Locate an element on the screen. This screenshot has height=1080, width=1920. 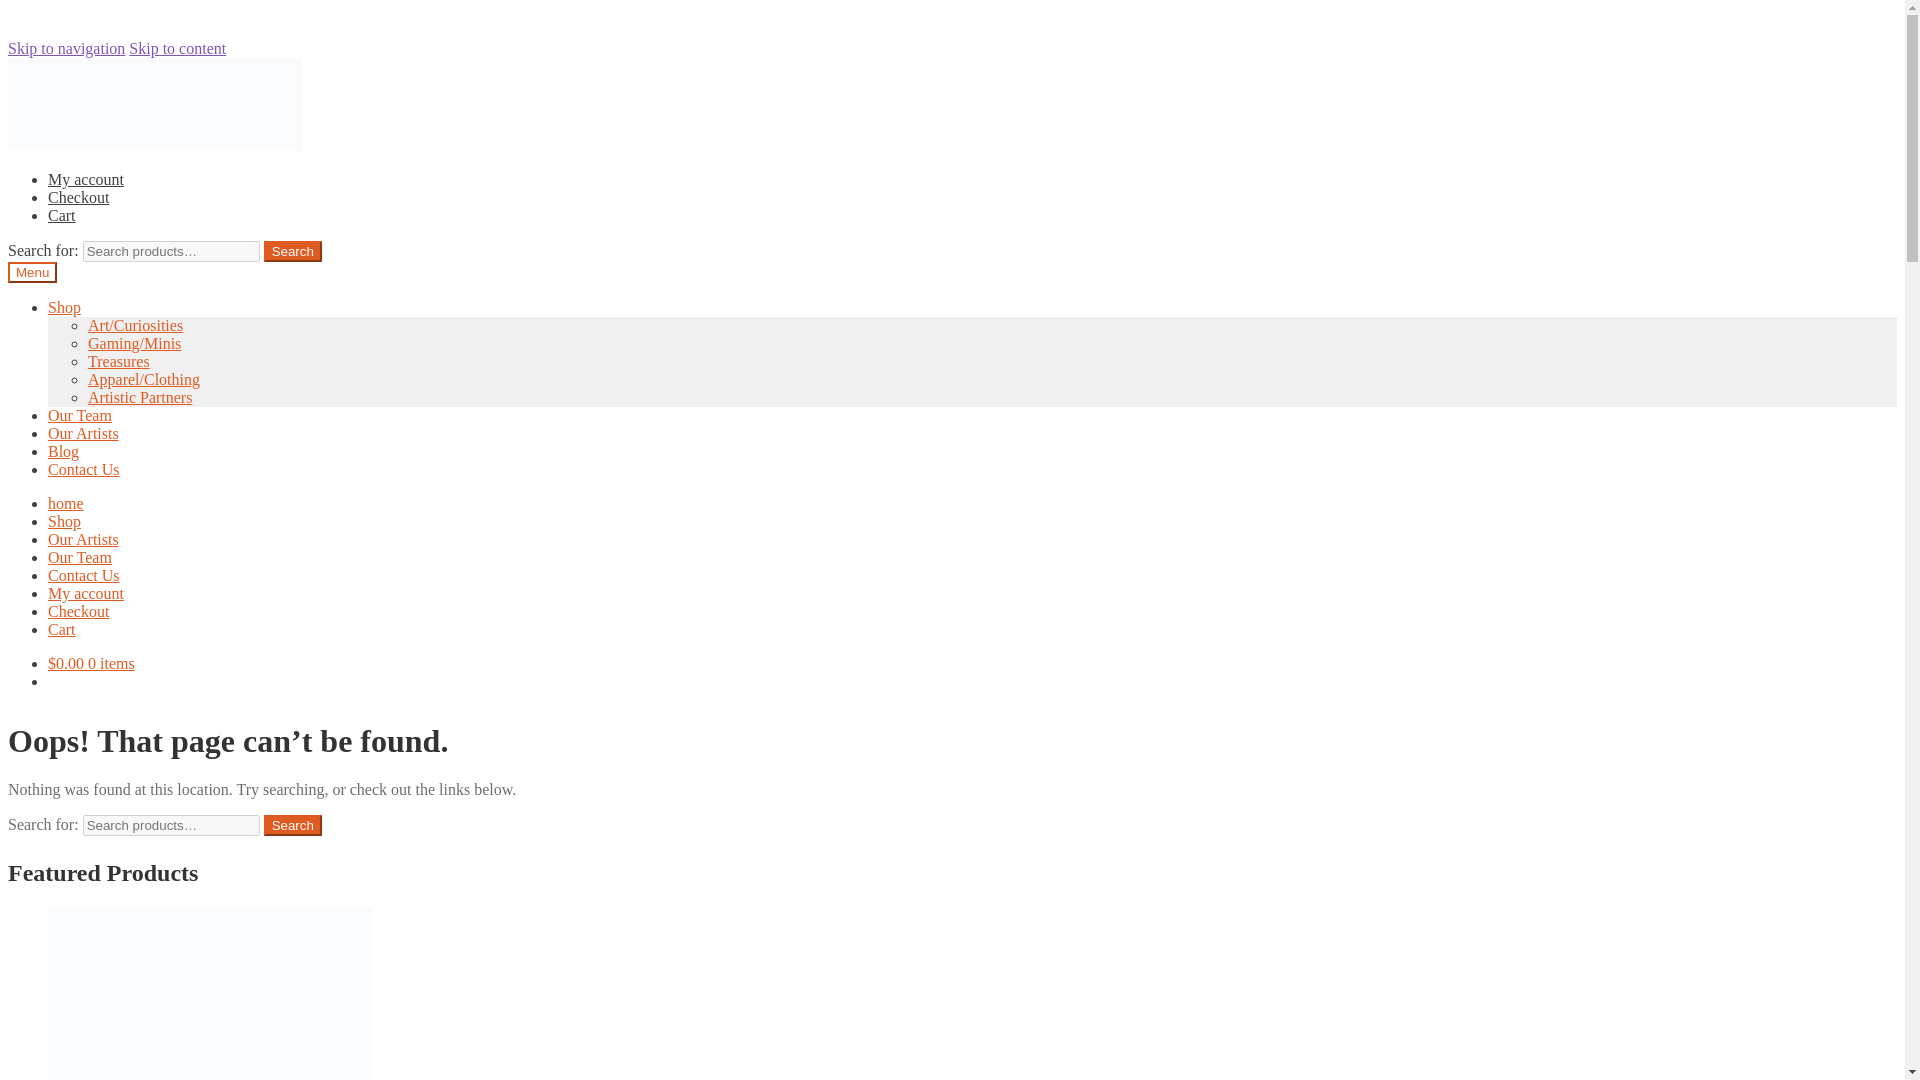
Our Artists is located at coordinates (84, 433).